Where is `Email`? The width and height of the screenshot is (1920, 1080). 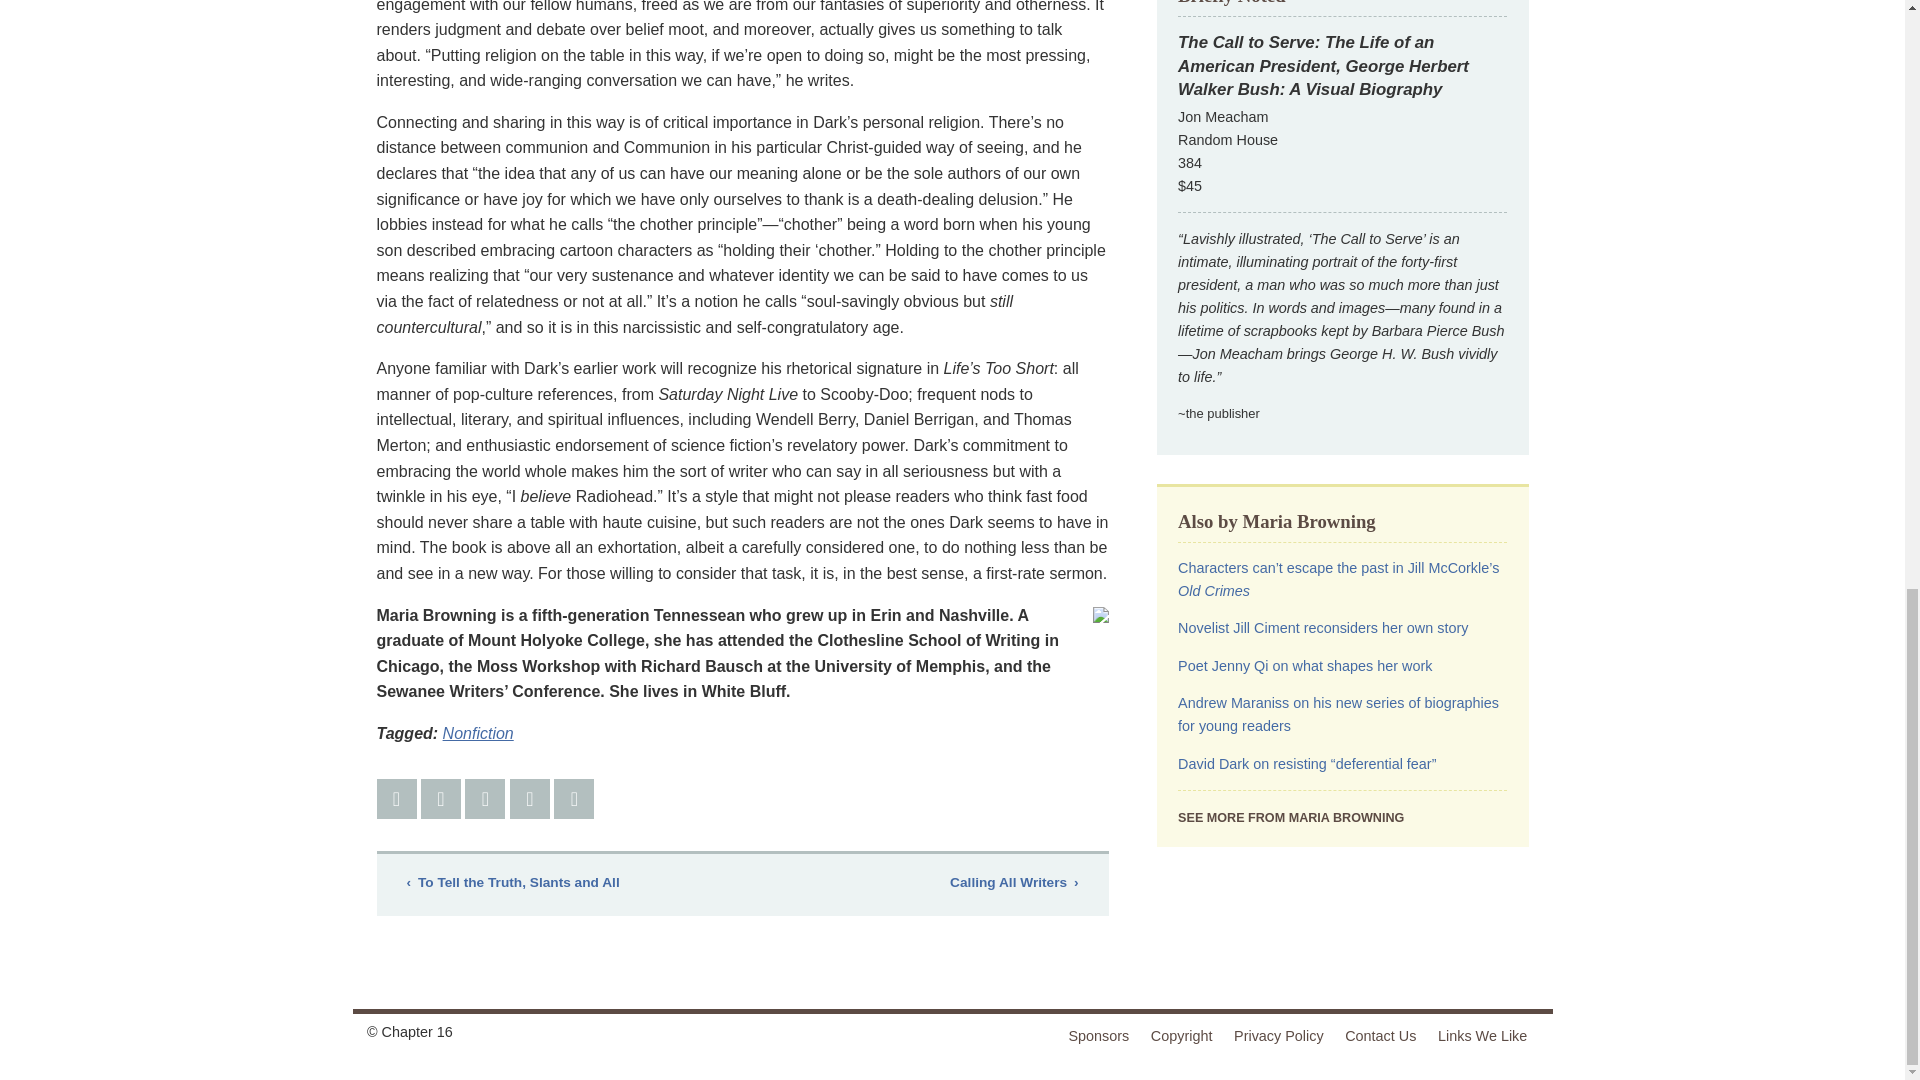
Email is located at coordinates (530, 798).